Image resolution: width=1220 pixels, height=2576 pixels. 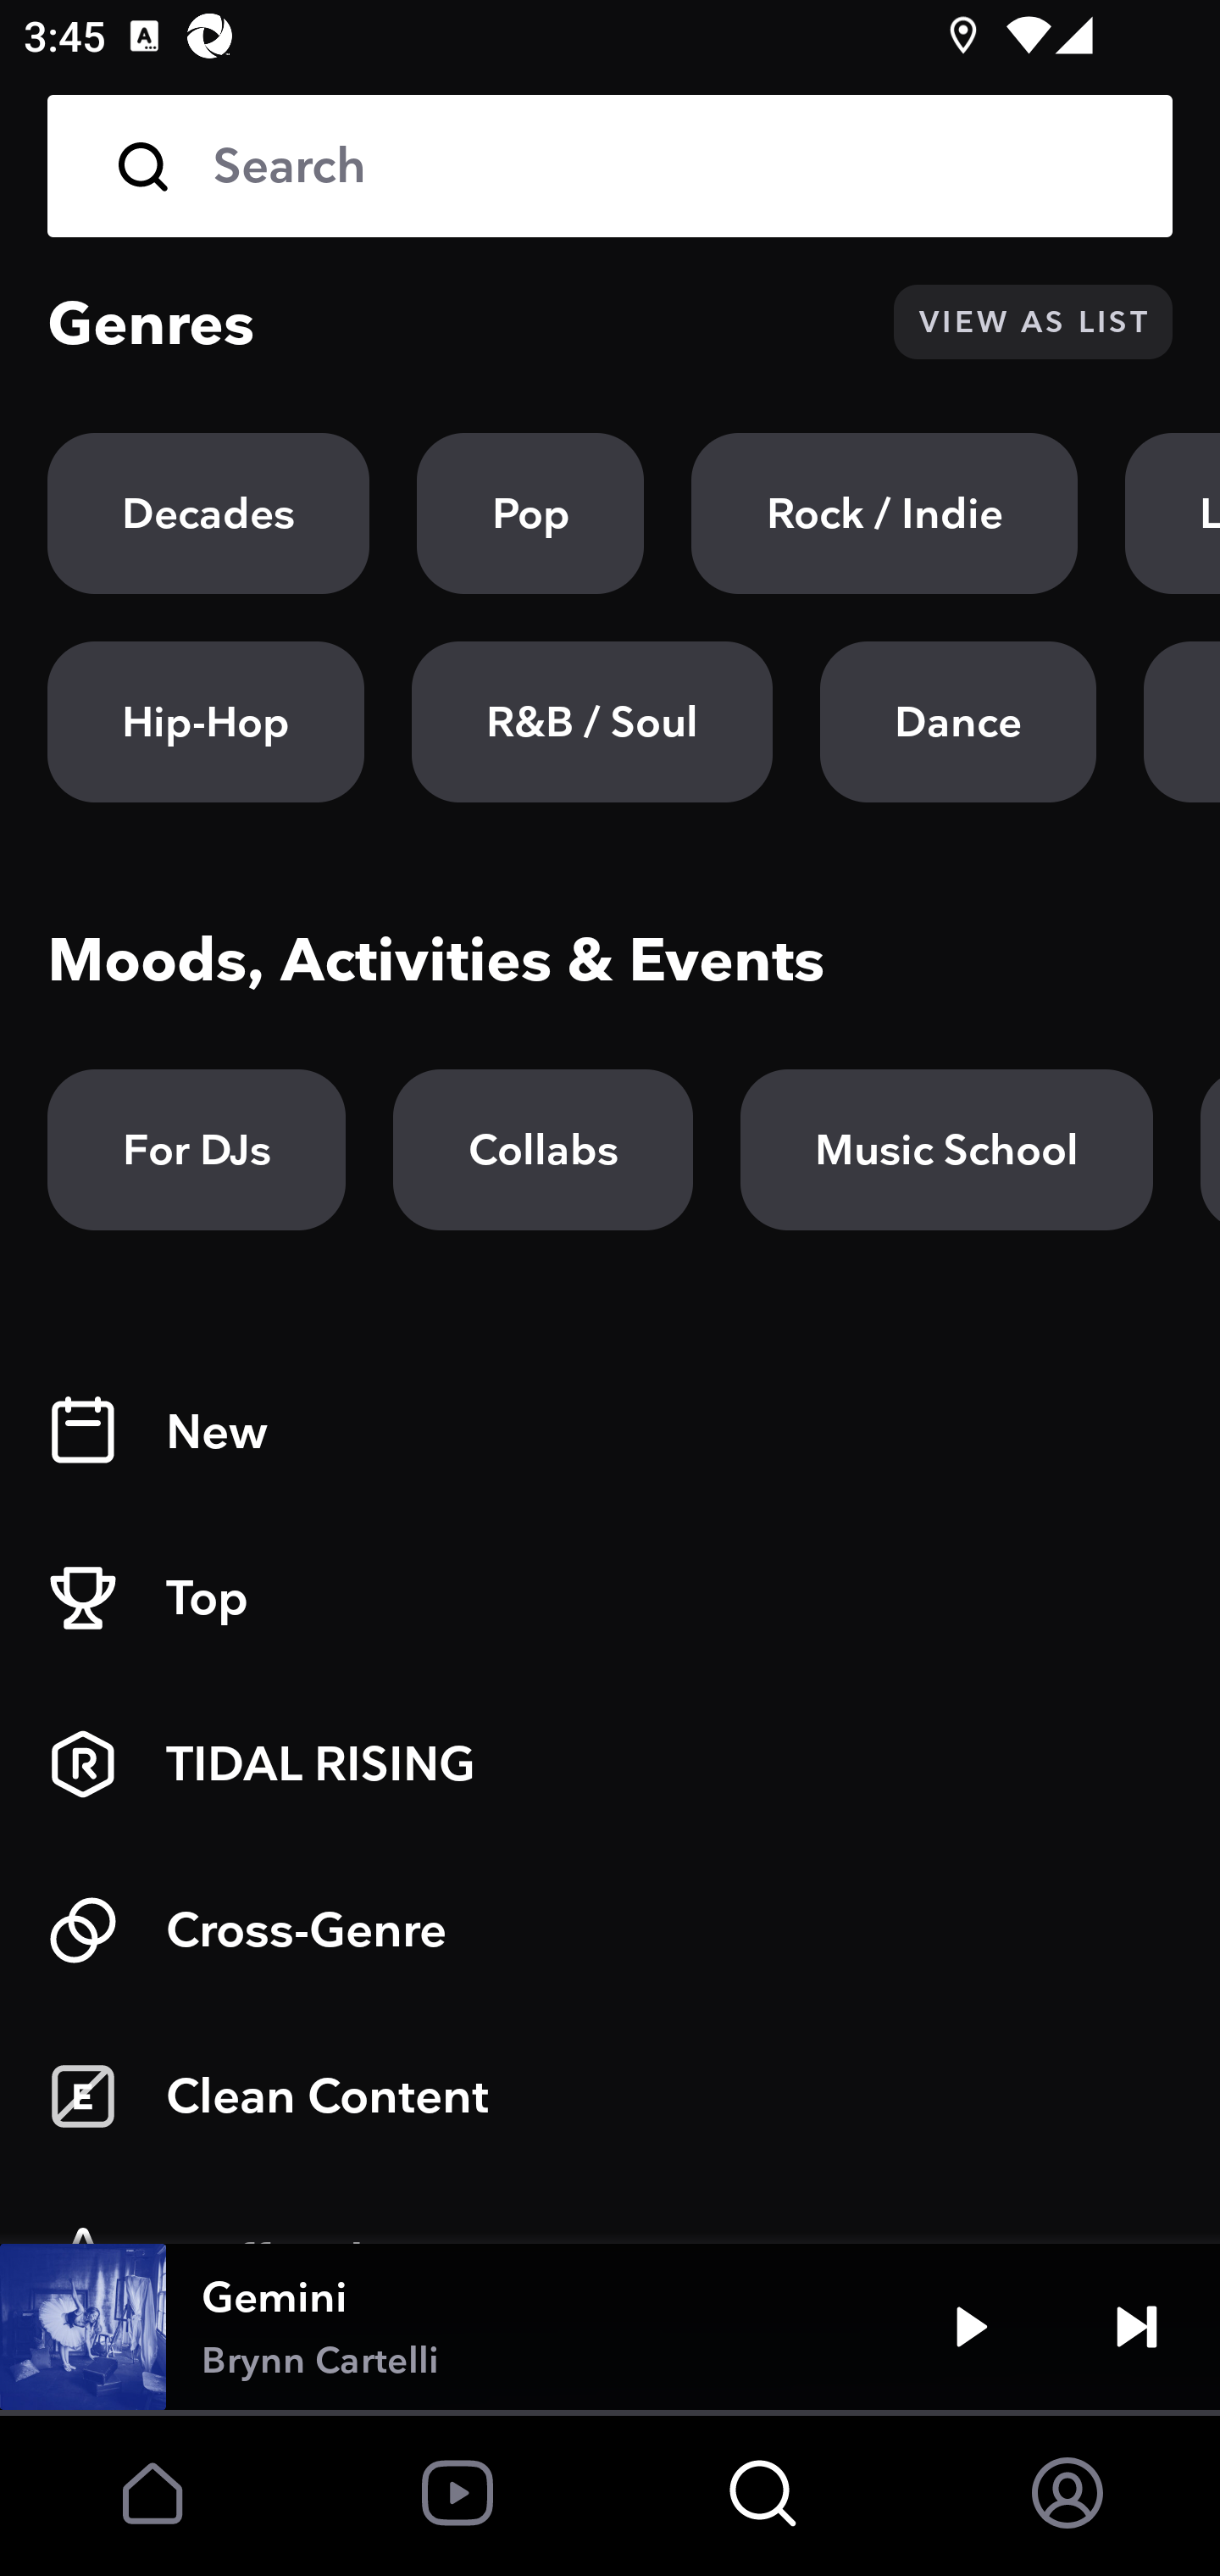 I want to click on For DJs, so click(x=197, y=1150).